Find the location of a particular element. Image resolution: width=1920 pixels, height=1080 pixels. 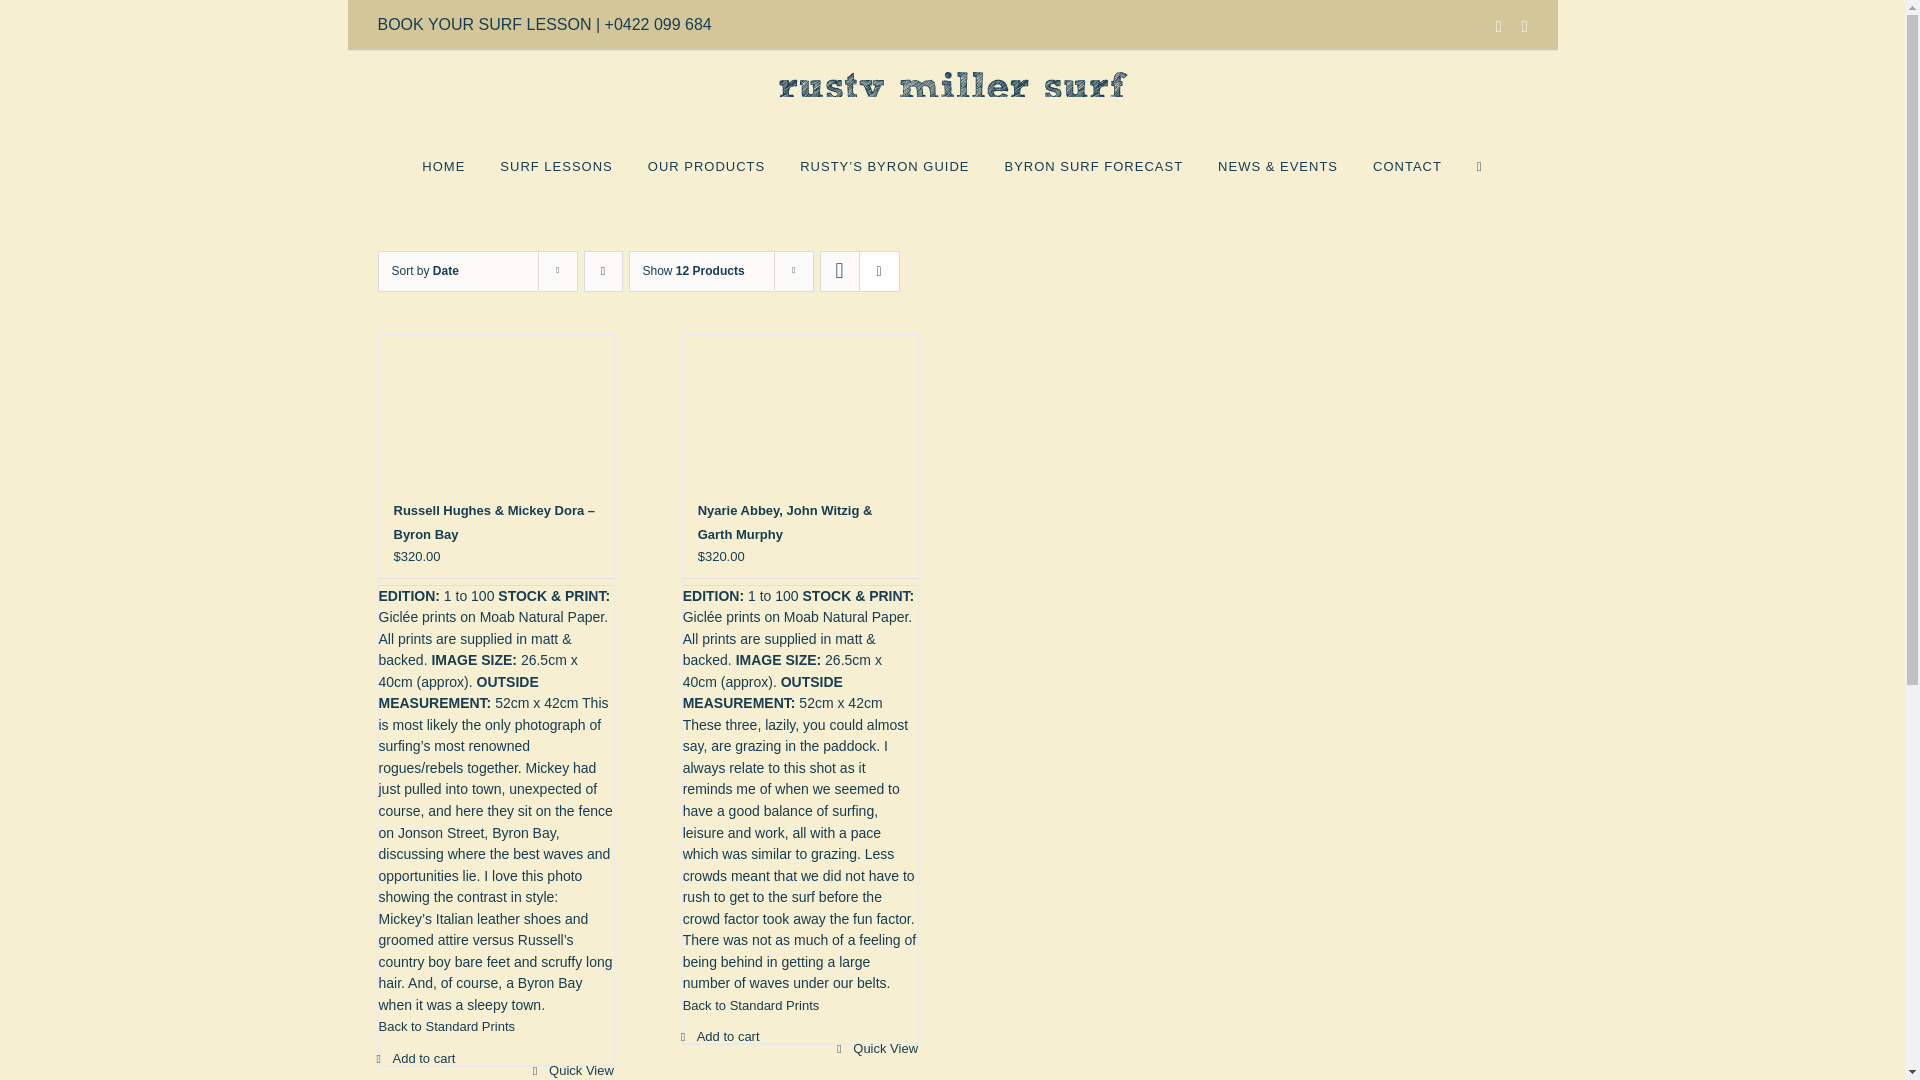

Sort by Date is located at coordinates (424, 270).